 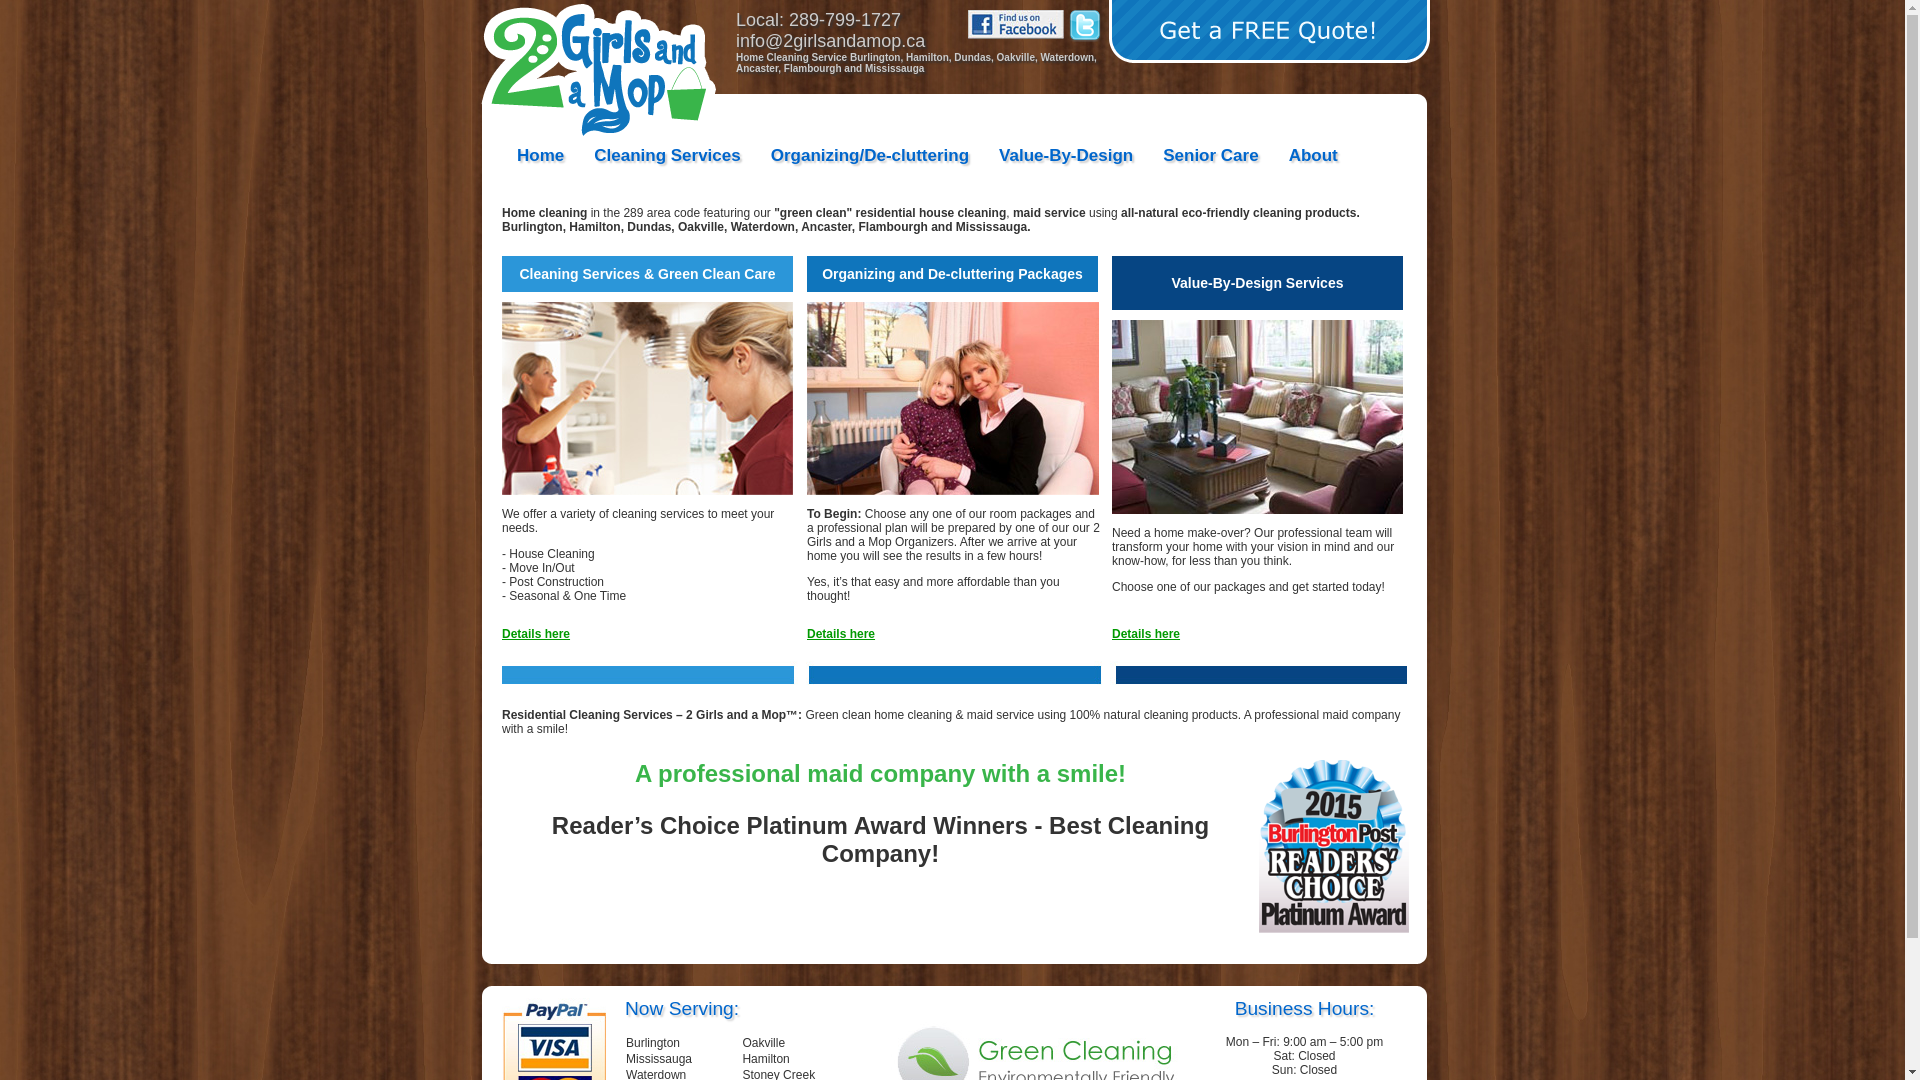 What do you see at coordinates (540, 158) in the screenshot?
I see `Home` at bounding box center [540, 158].